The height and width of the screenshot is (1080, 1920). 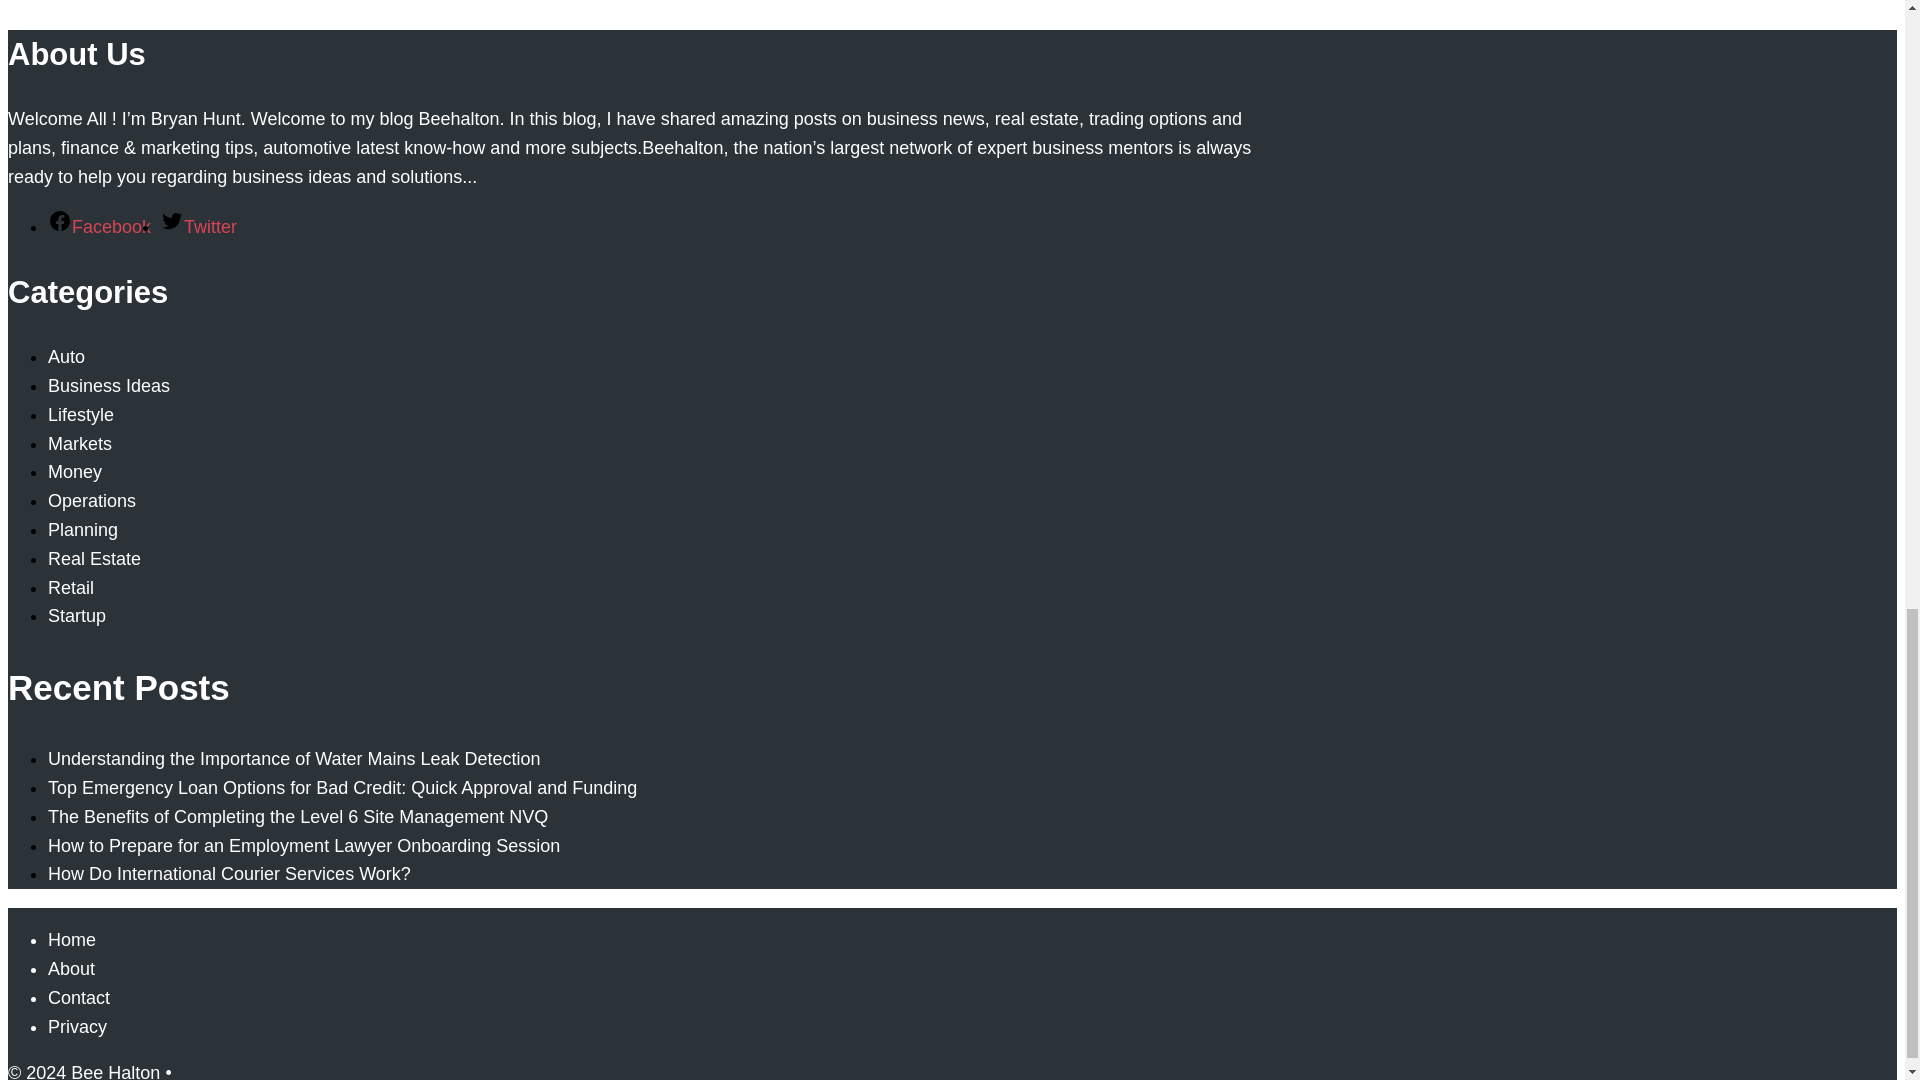 I want to click on The Benefits of Completing the Level 6 Site Management NVQ, so click(x=298, y=816).